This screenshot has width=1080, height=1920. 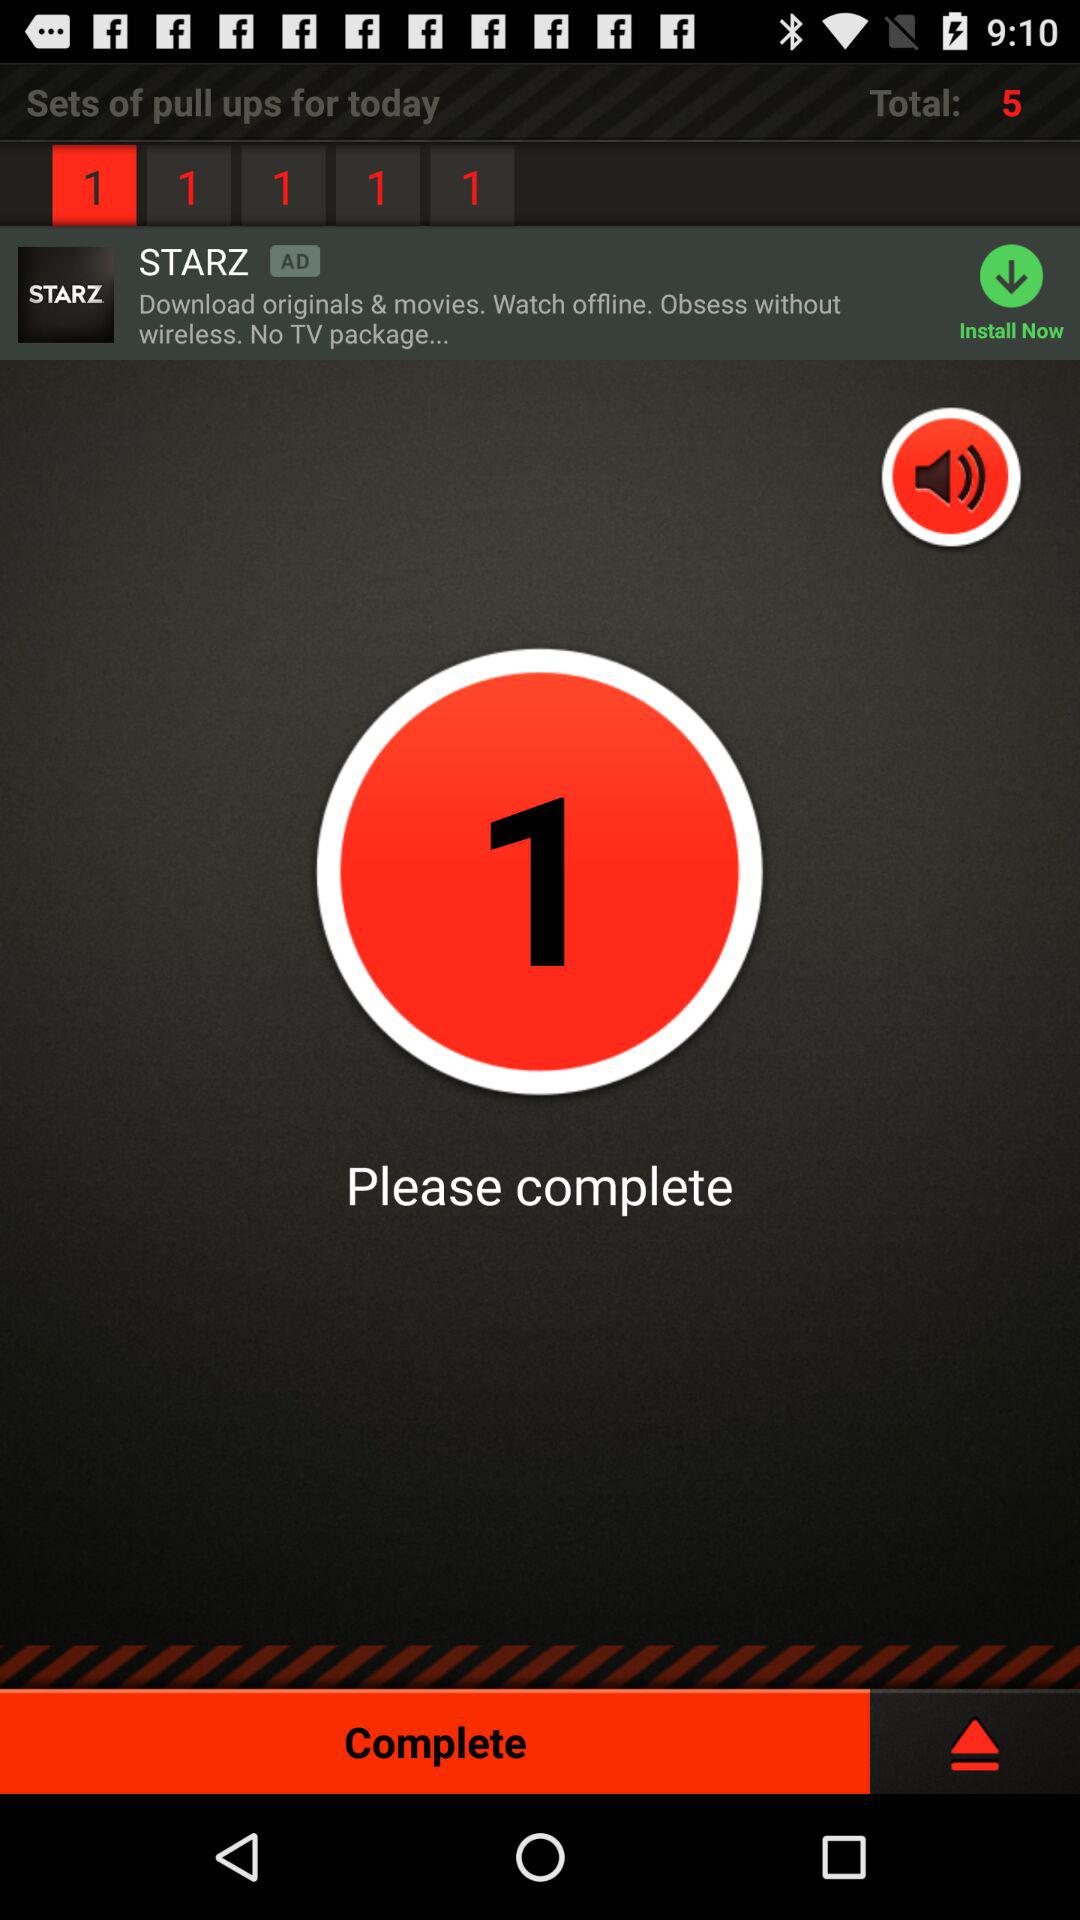 I want to click on turn on the item at the bottom right corner, so click(x=975, y=1733).